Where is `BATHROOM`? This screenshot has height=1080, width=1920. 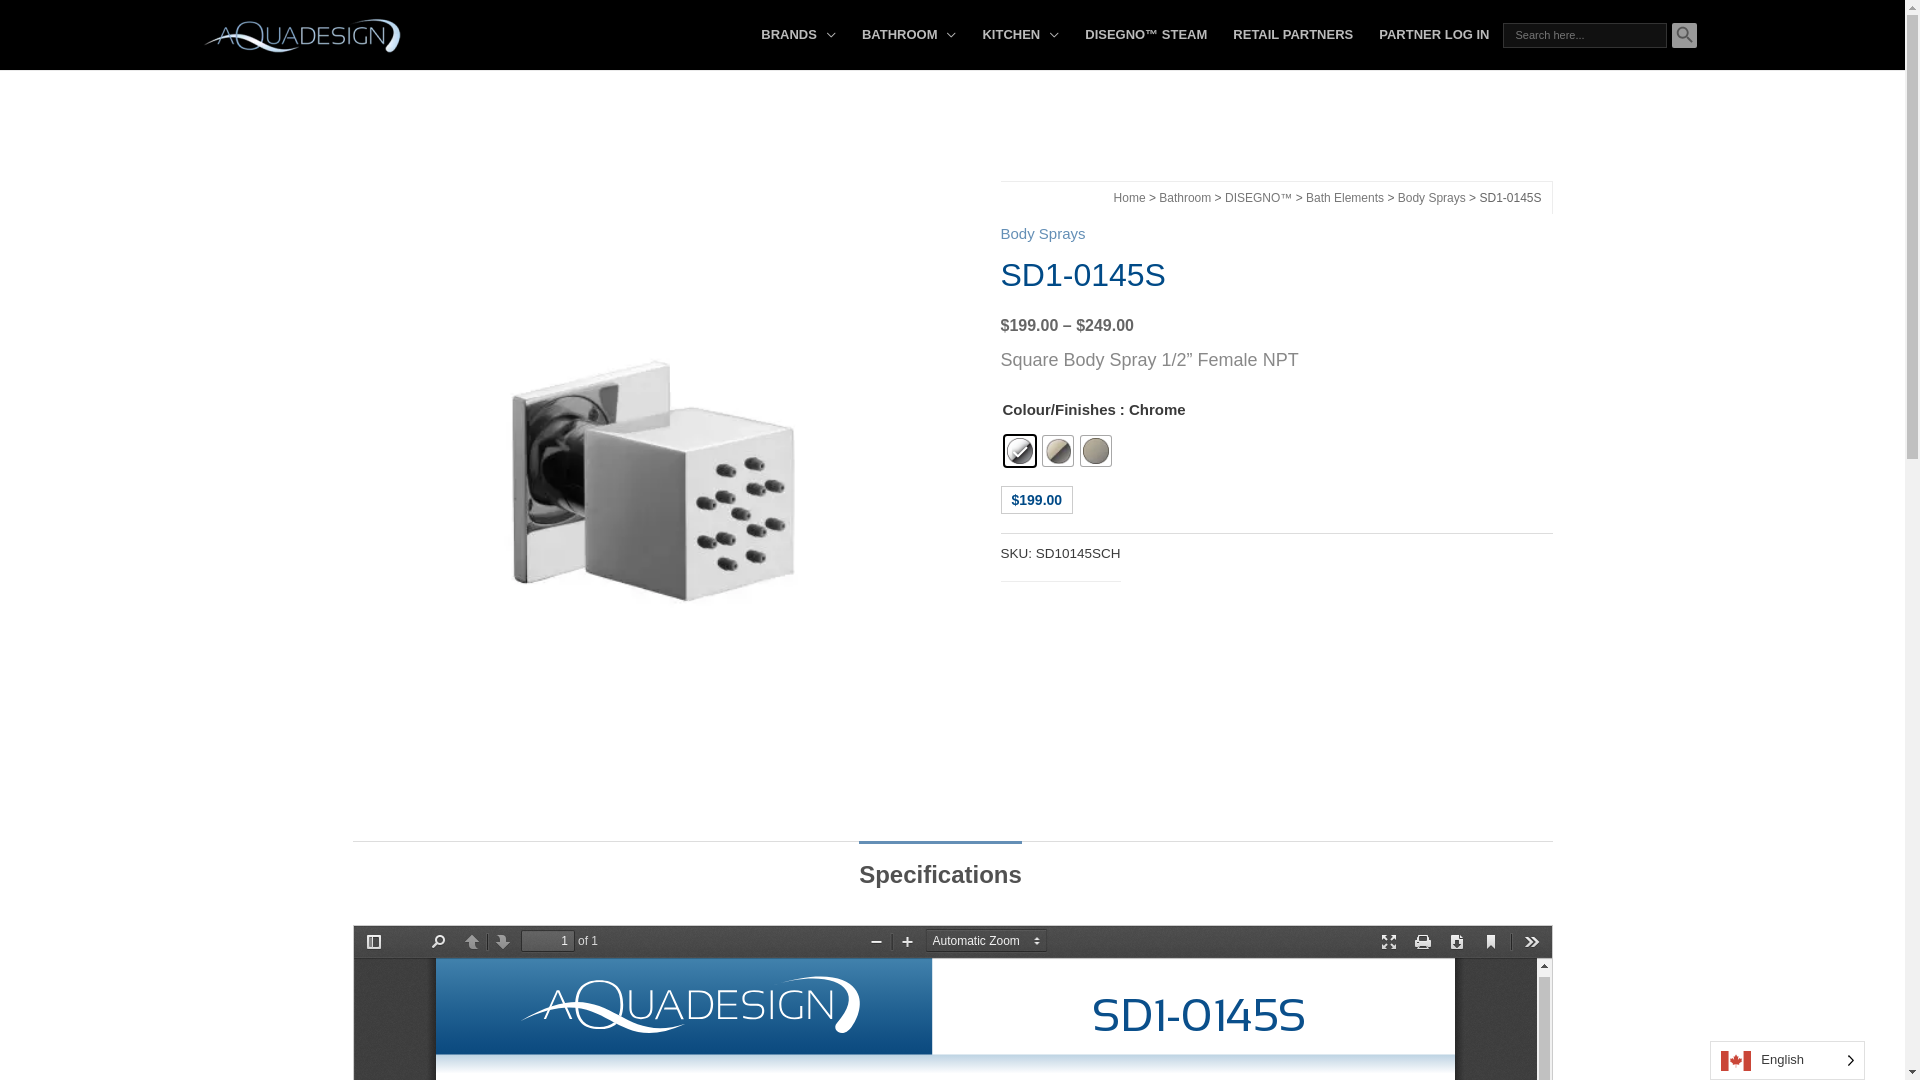 BATHROOM is located at coordinates (910, 35).